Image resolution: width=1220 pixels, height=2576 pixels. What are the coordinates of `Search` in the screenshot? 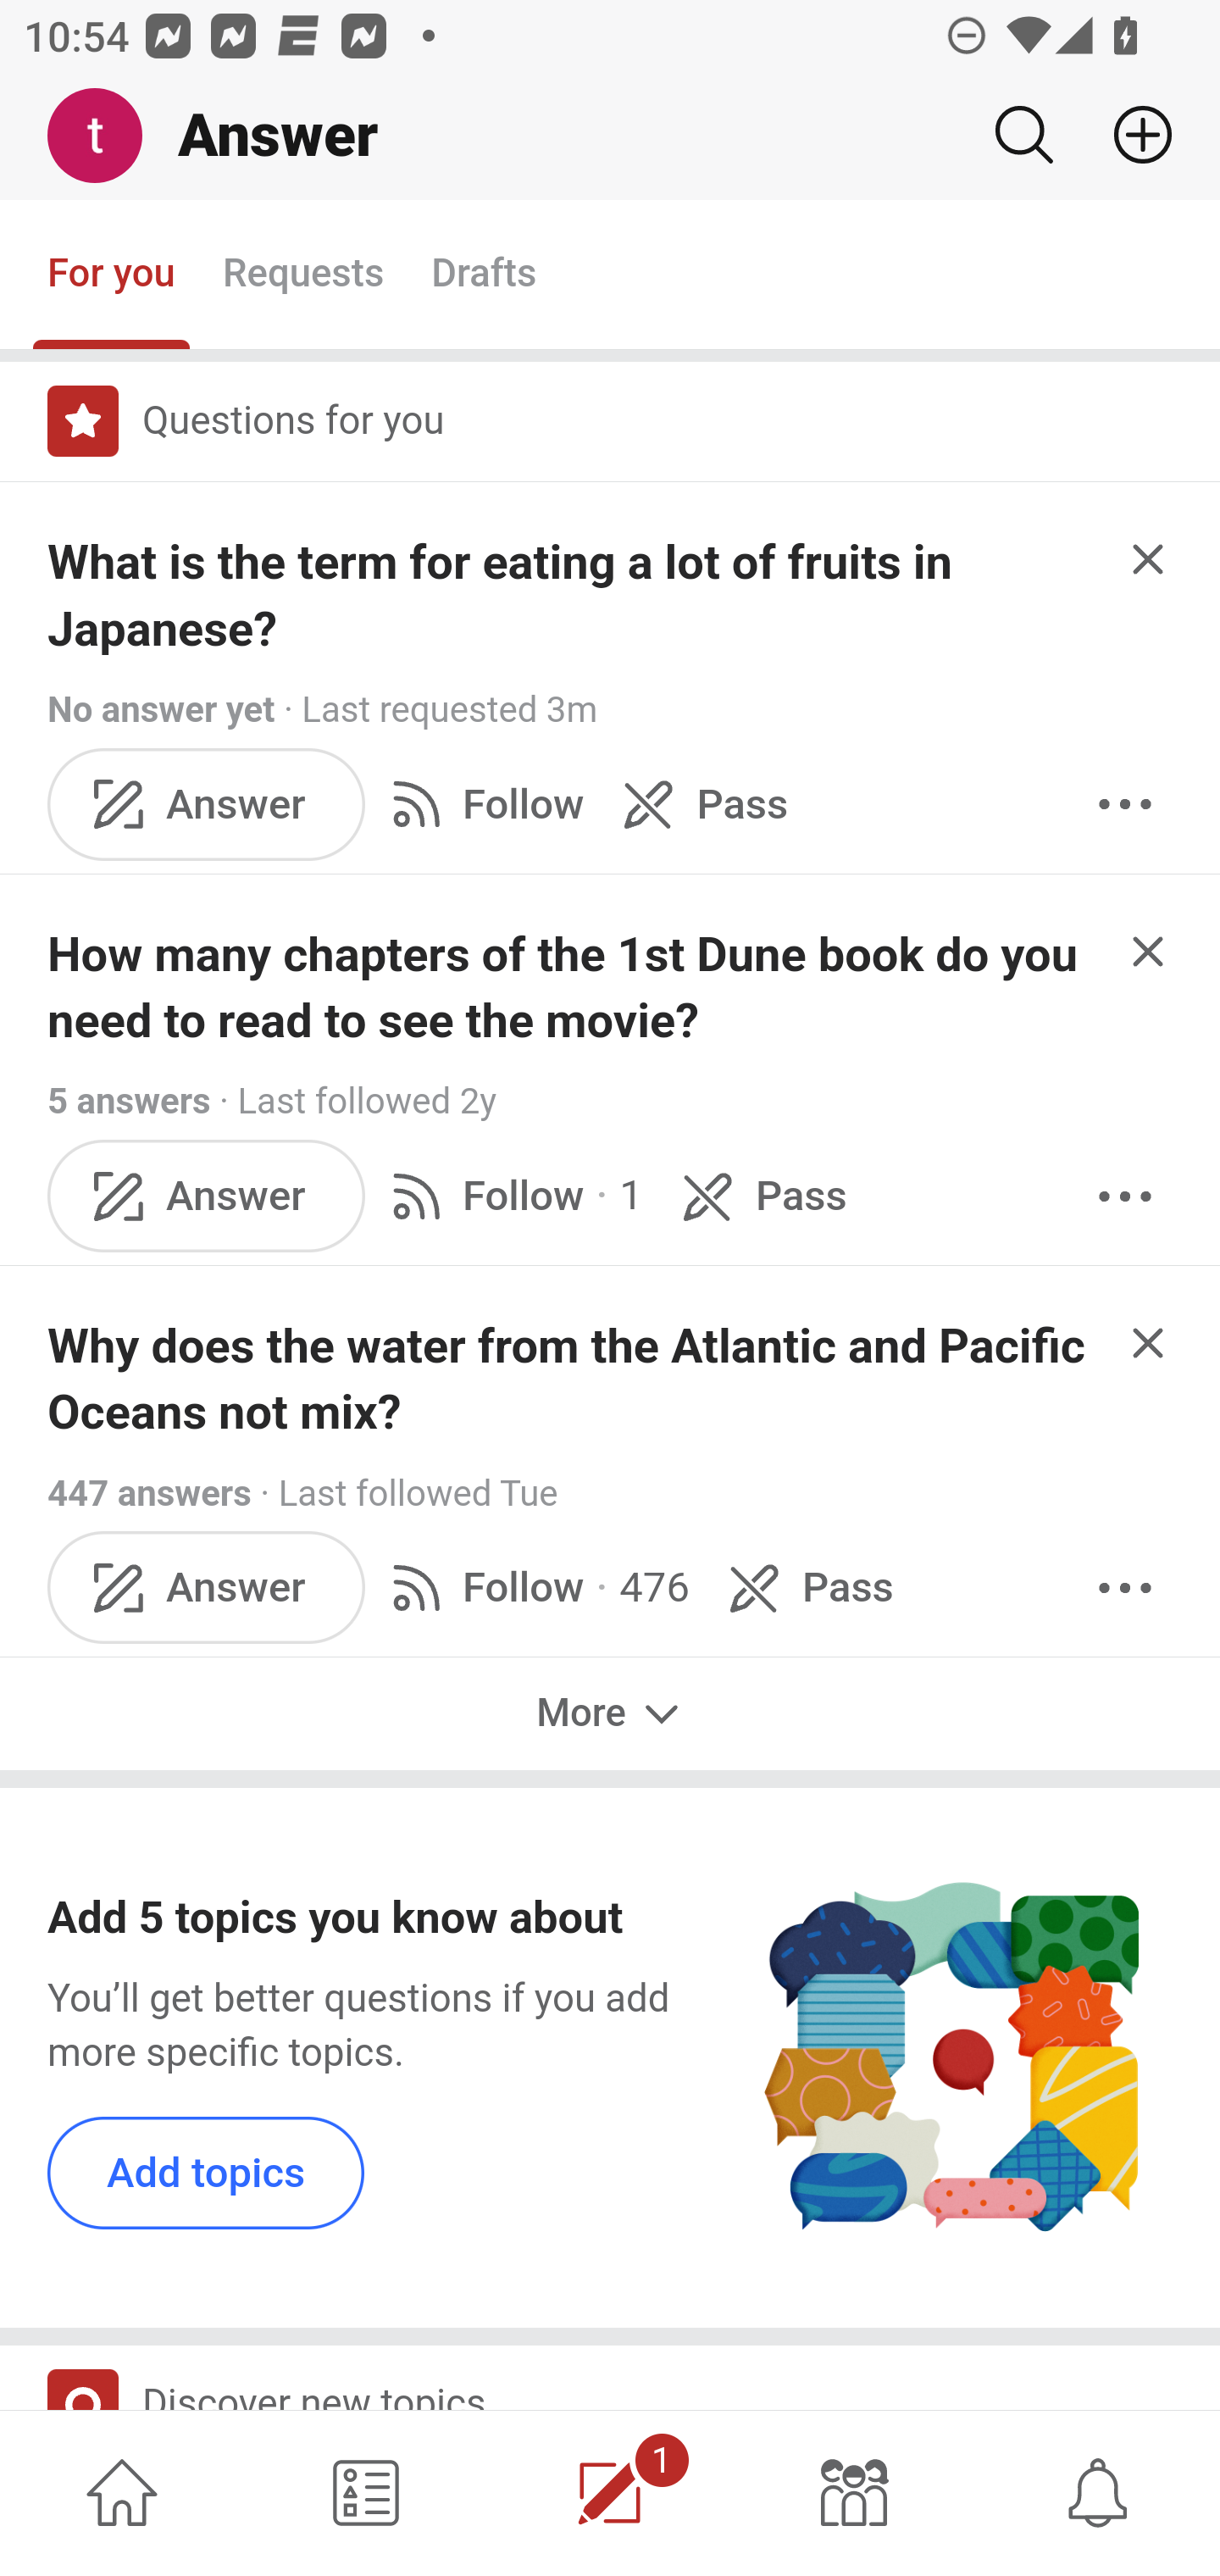 It's located at (1023, 135).